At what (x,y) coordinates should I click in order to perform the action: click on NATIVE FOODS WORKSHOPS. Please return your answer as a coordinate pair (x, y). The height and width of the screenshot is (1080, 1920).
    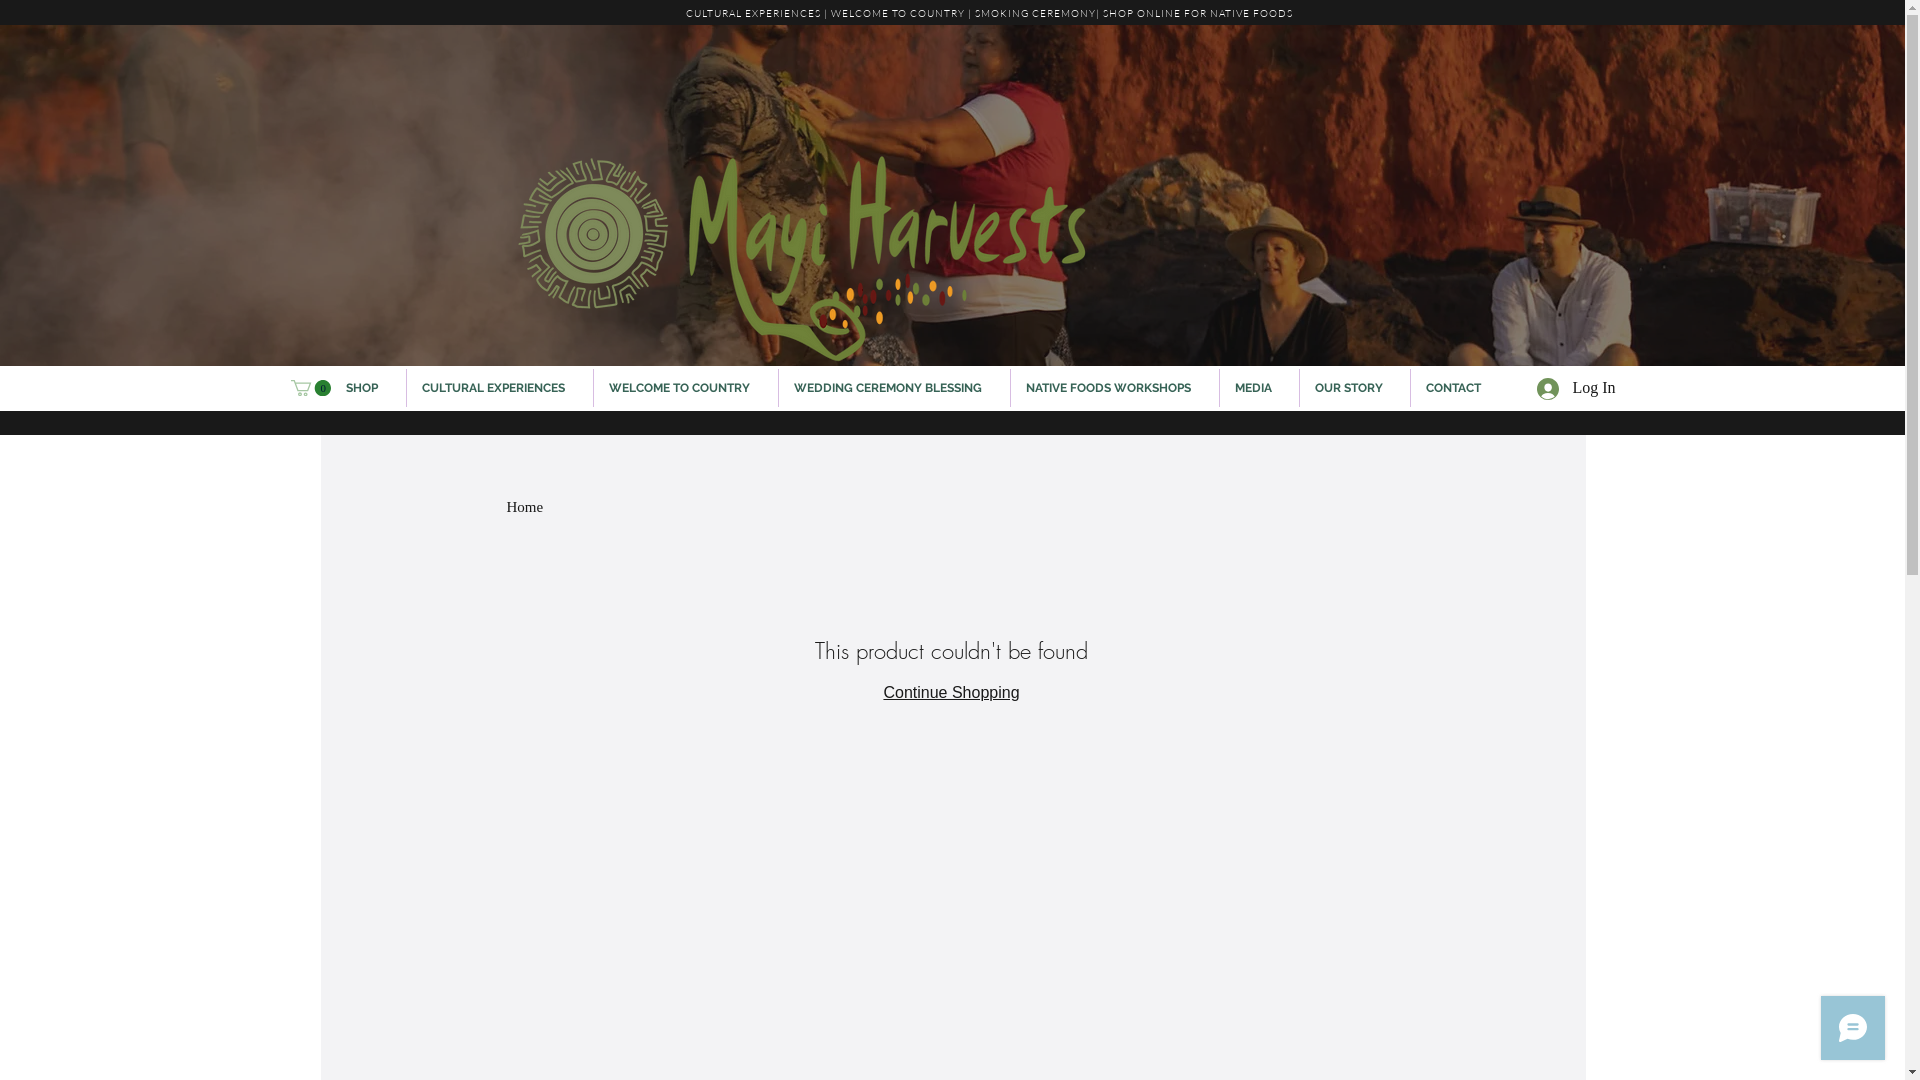
    Looking at the image, I should click on (1114, 388).